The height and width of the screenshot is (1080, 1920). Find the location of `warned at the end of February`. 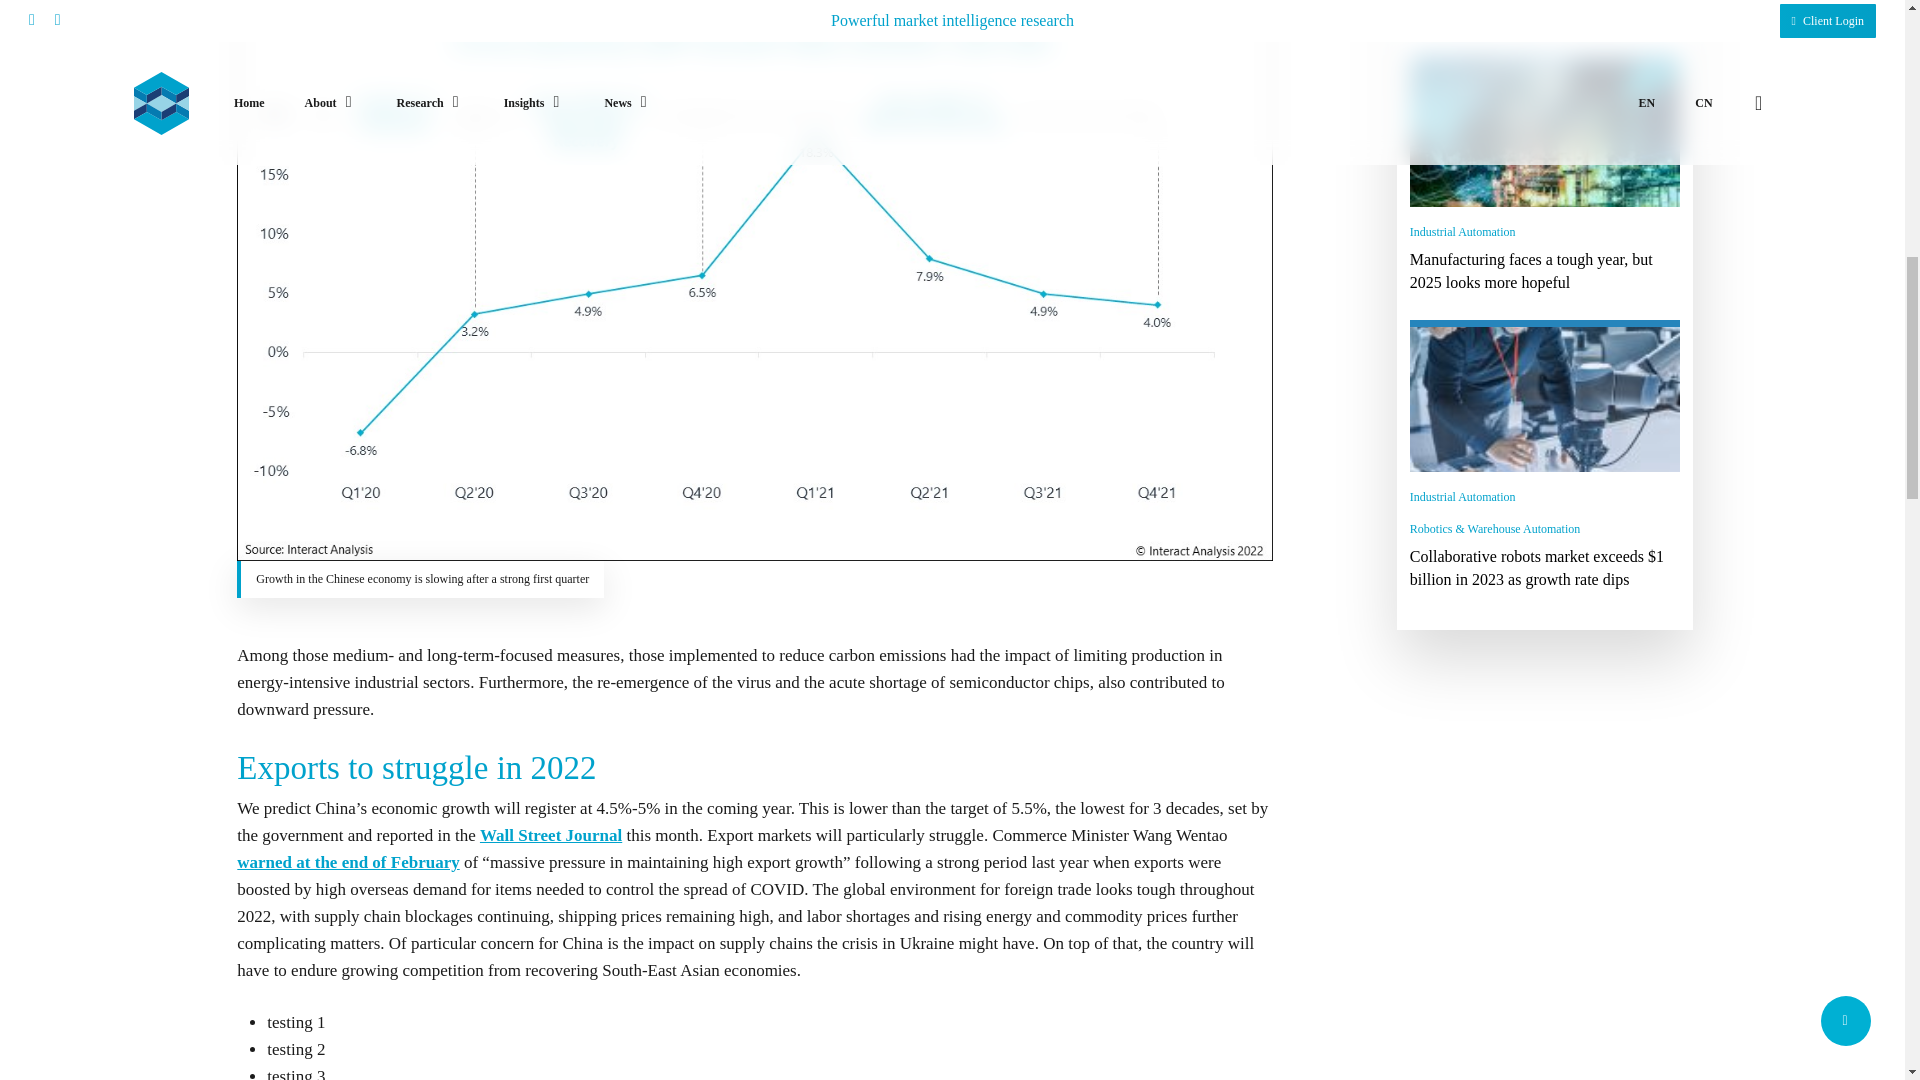

warned at the end of February is located at coordinates (347, 862).